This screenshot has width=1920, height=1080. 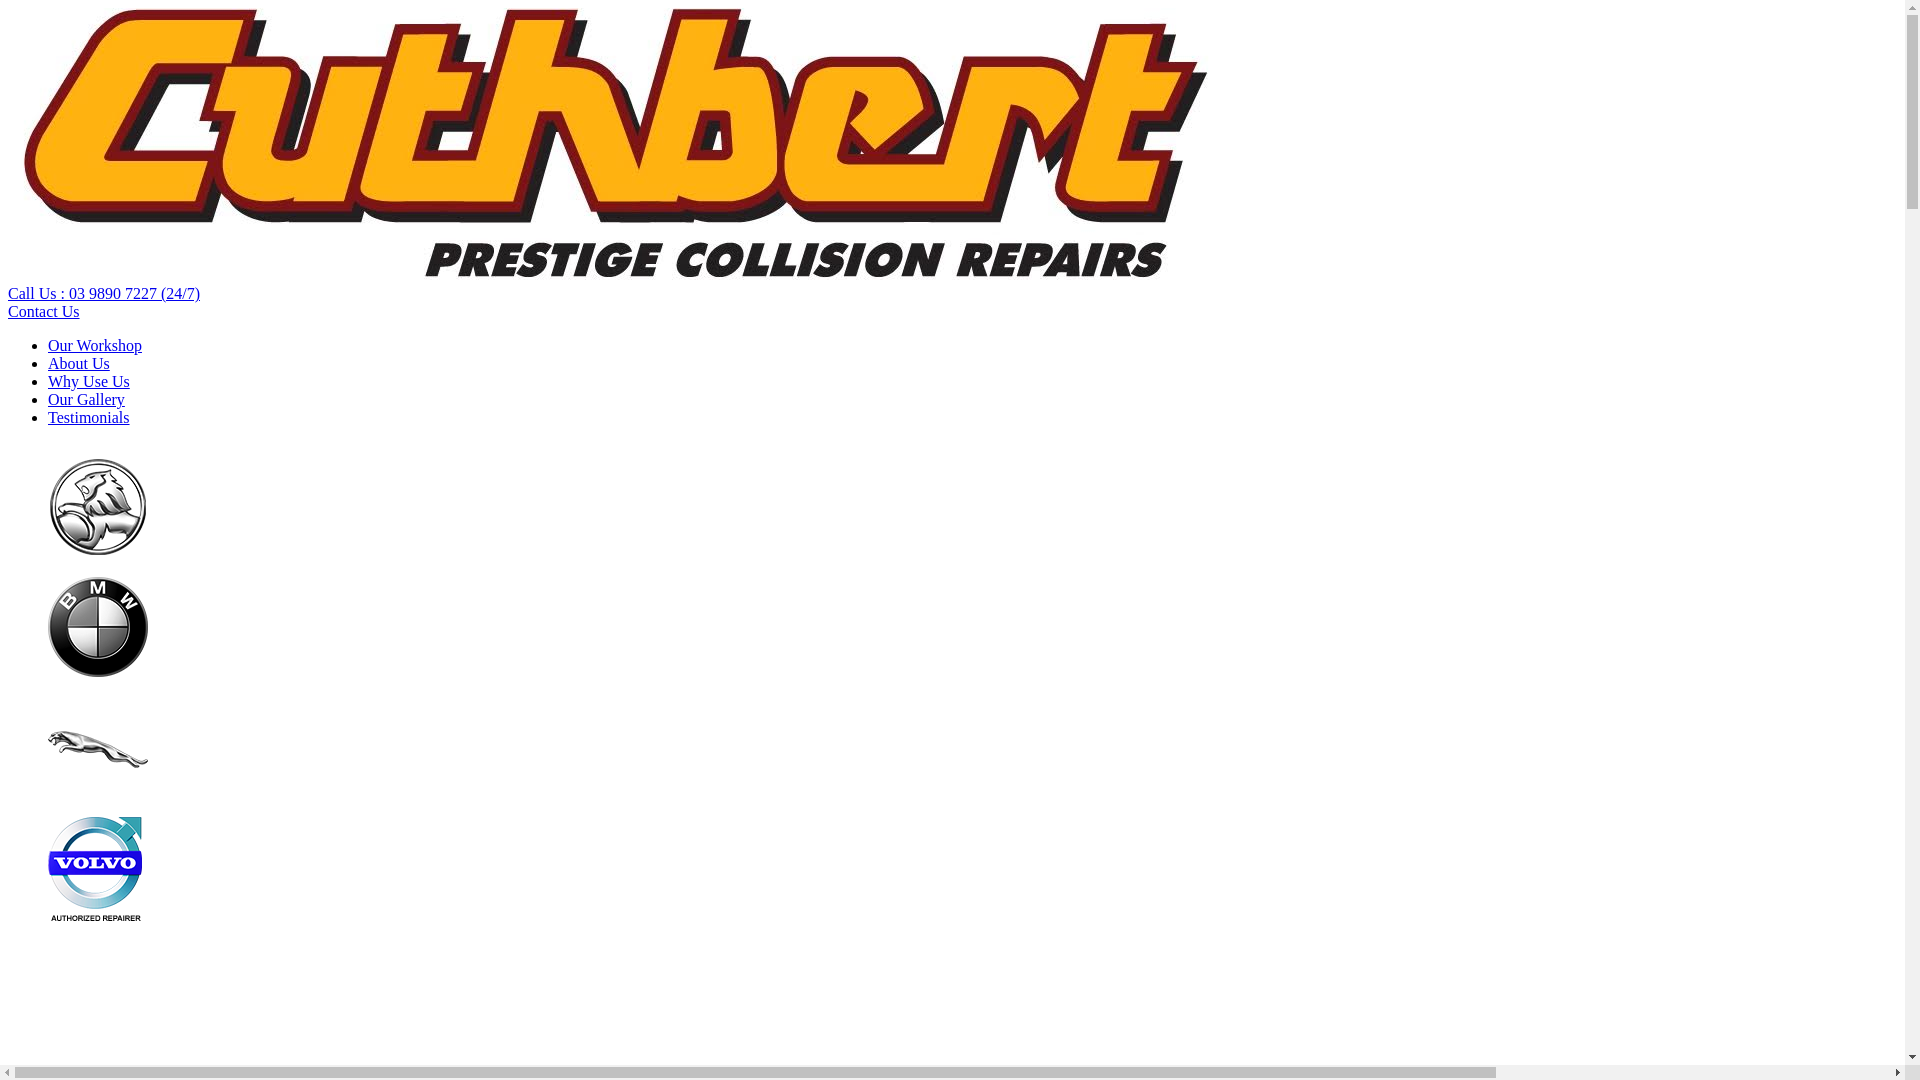 What do you see at coordinates (610, 276) in the screenshot?
I see `Cuthbert Automotive` at bounding box center [610, 276].